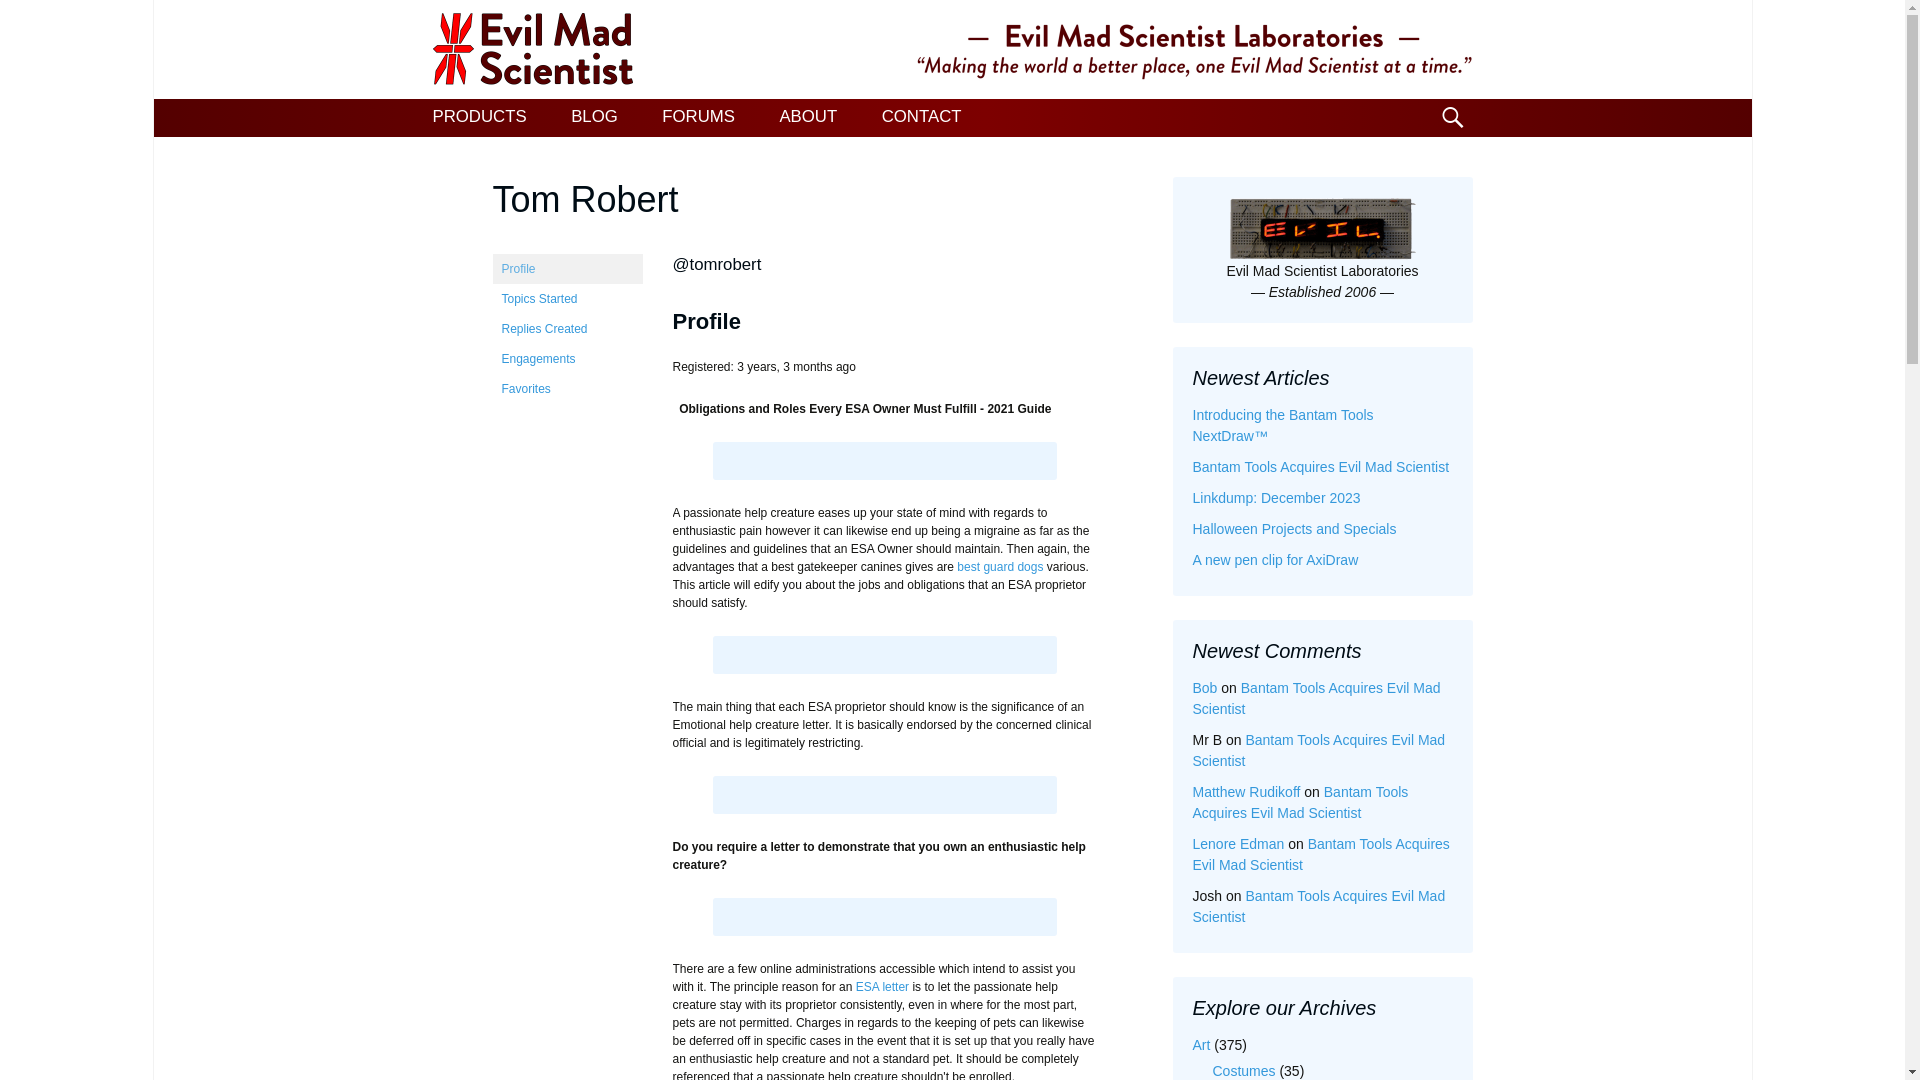 The width and height of the screenshot is (1920, 1080). Describe the element at coordinates (566, 358) in the screenshot. I see `Engagements` at that location.